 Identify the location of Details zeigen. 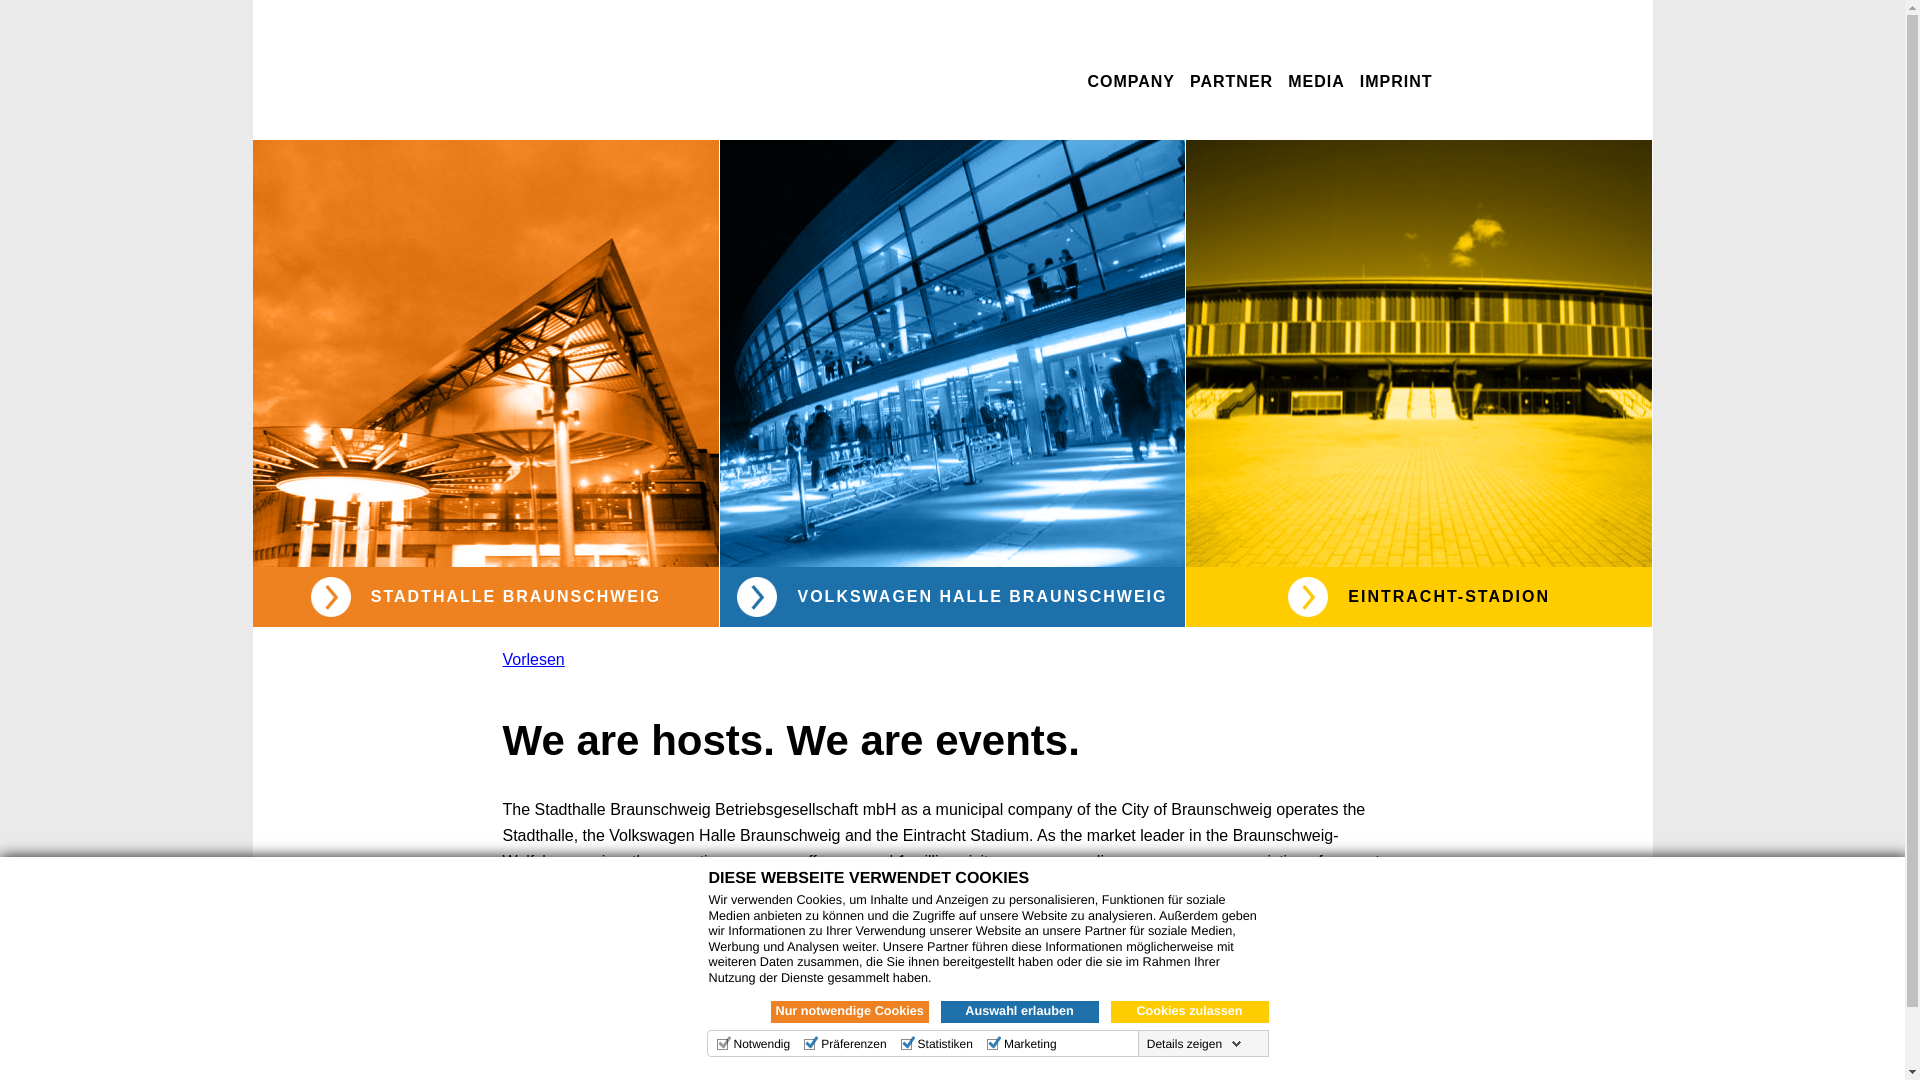
(1194, 1043).